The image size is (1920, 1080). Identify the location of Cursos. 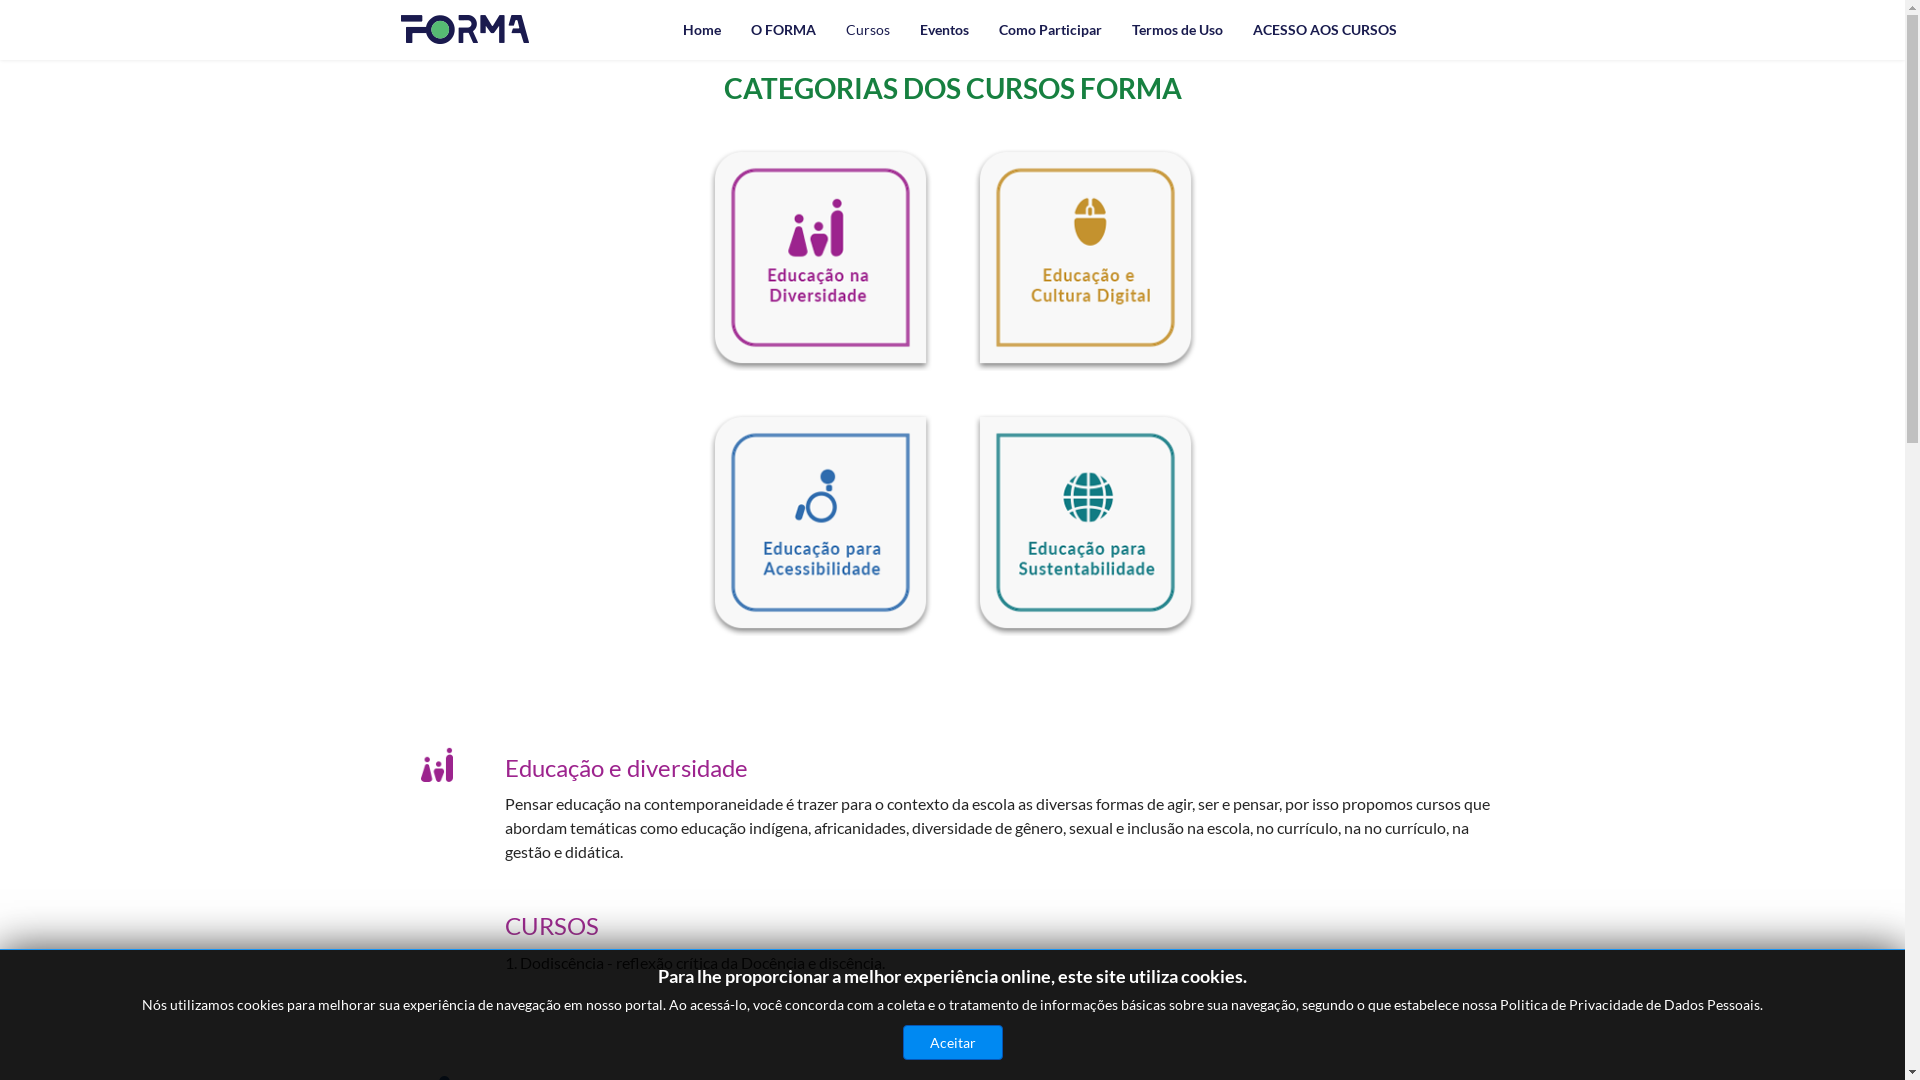
(867, 30).